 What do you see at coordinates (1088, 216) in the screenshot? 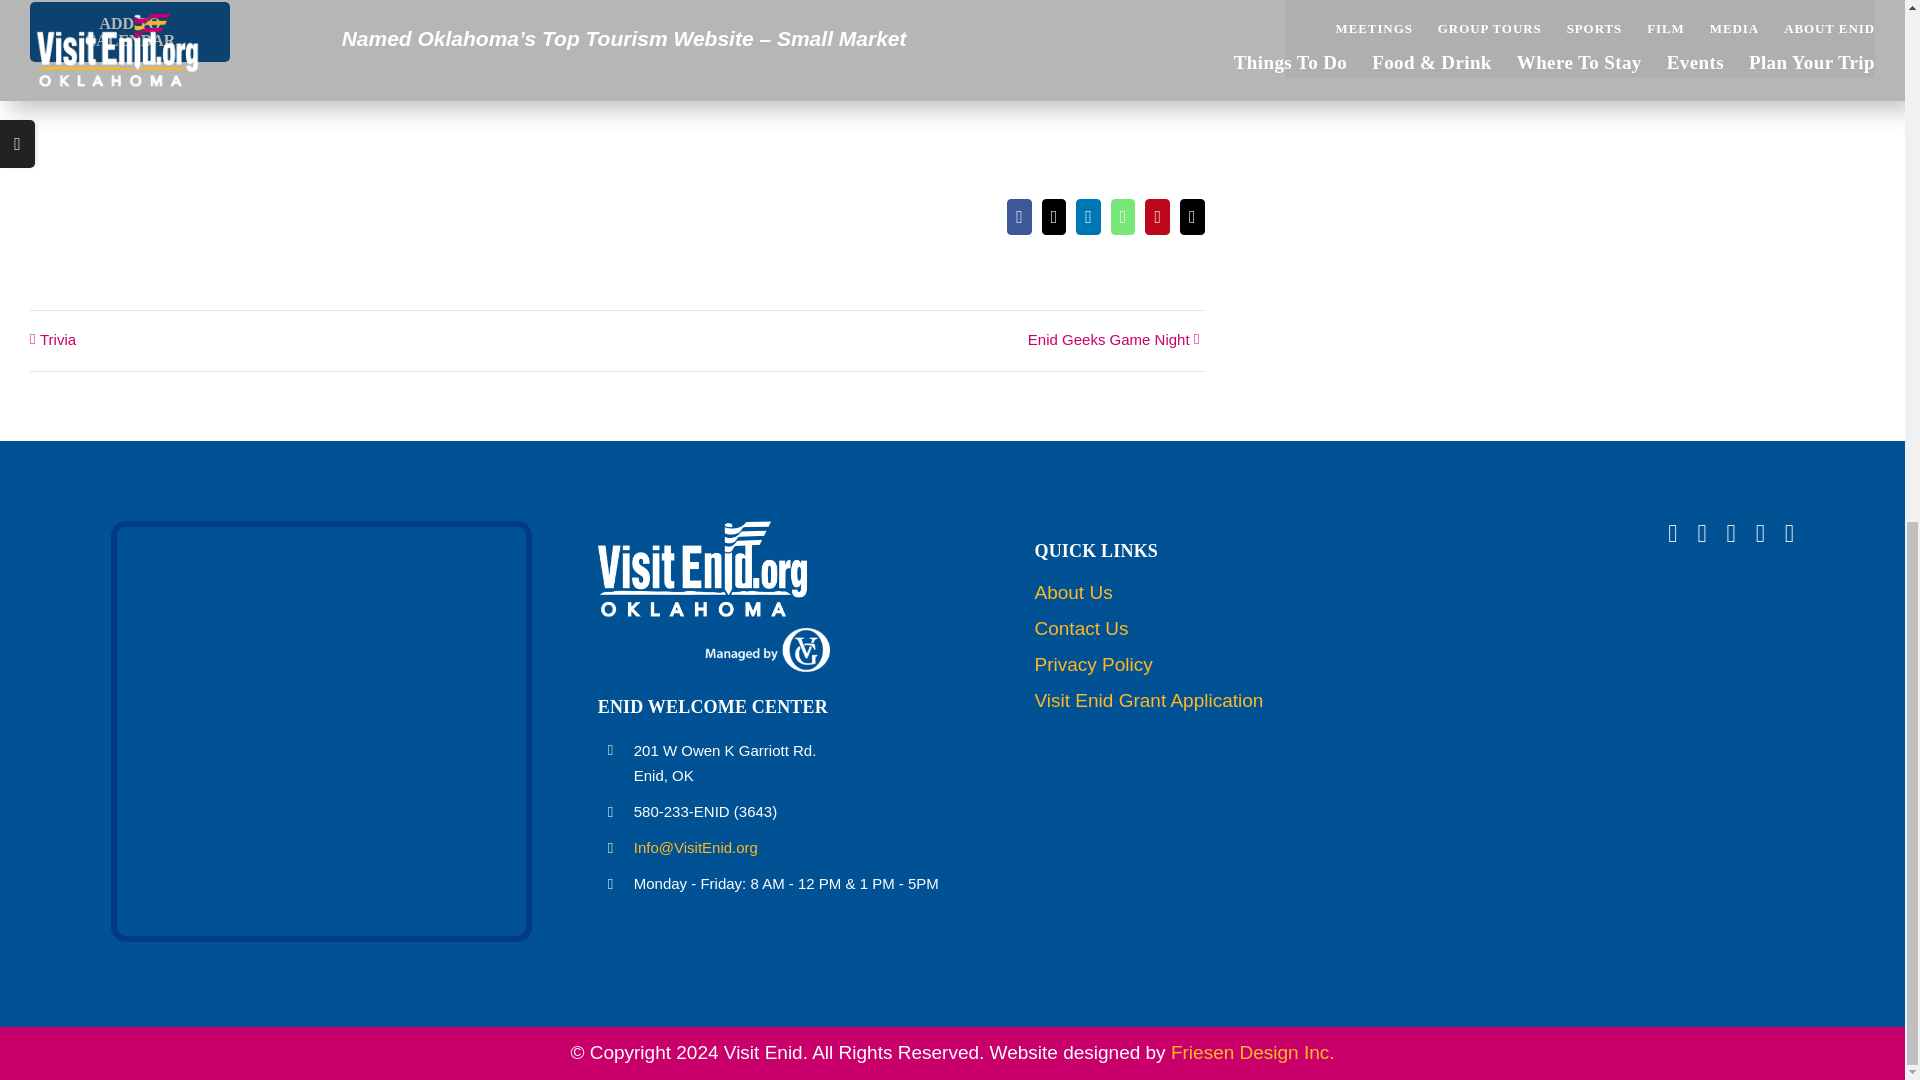
I see `LinkedIn` at bounding box center [1088, 216].